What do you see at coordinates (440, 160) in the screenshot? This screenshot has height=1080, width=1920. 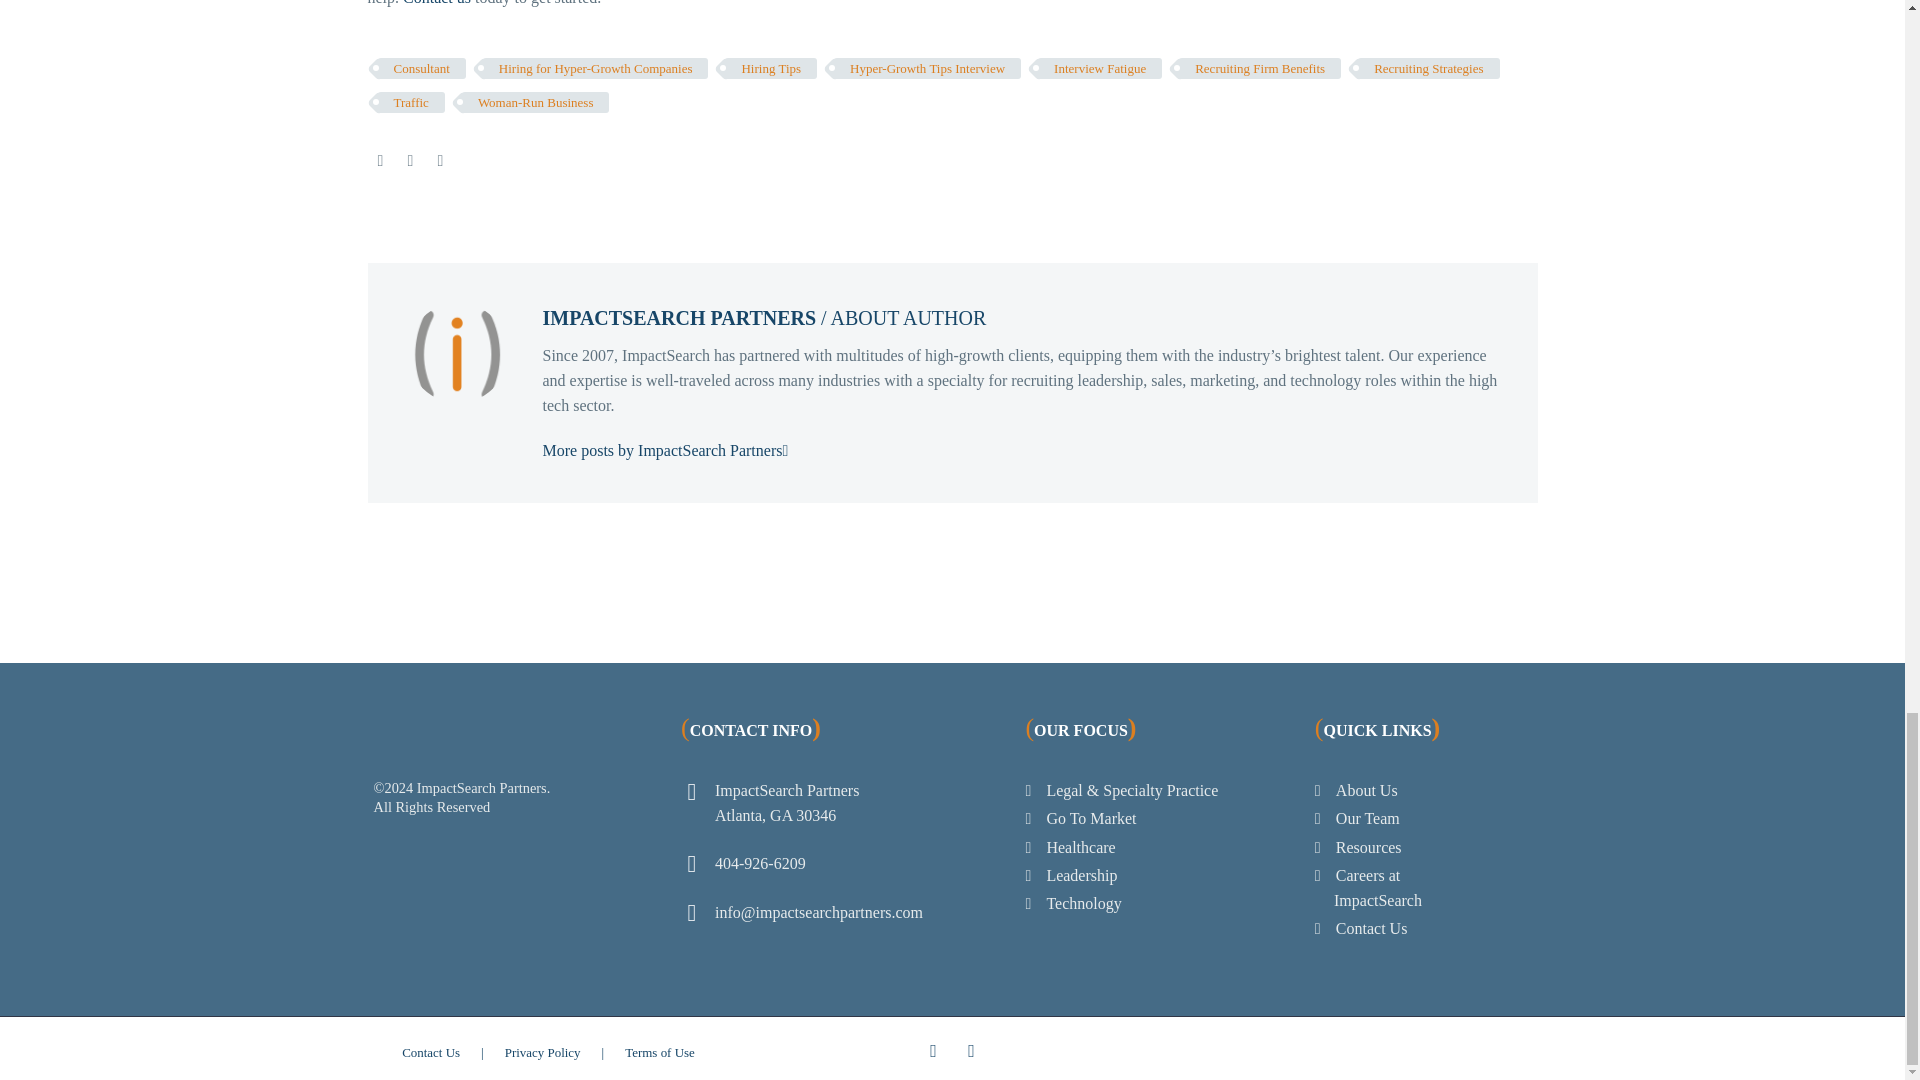 I see `LinkedIn` at bounding box center [440, 160].